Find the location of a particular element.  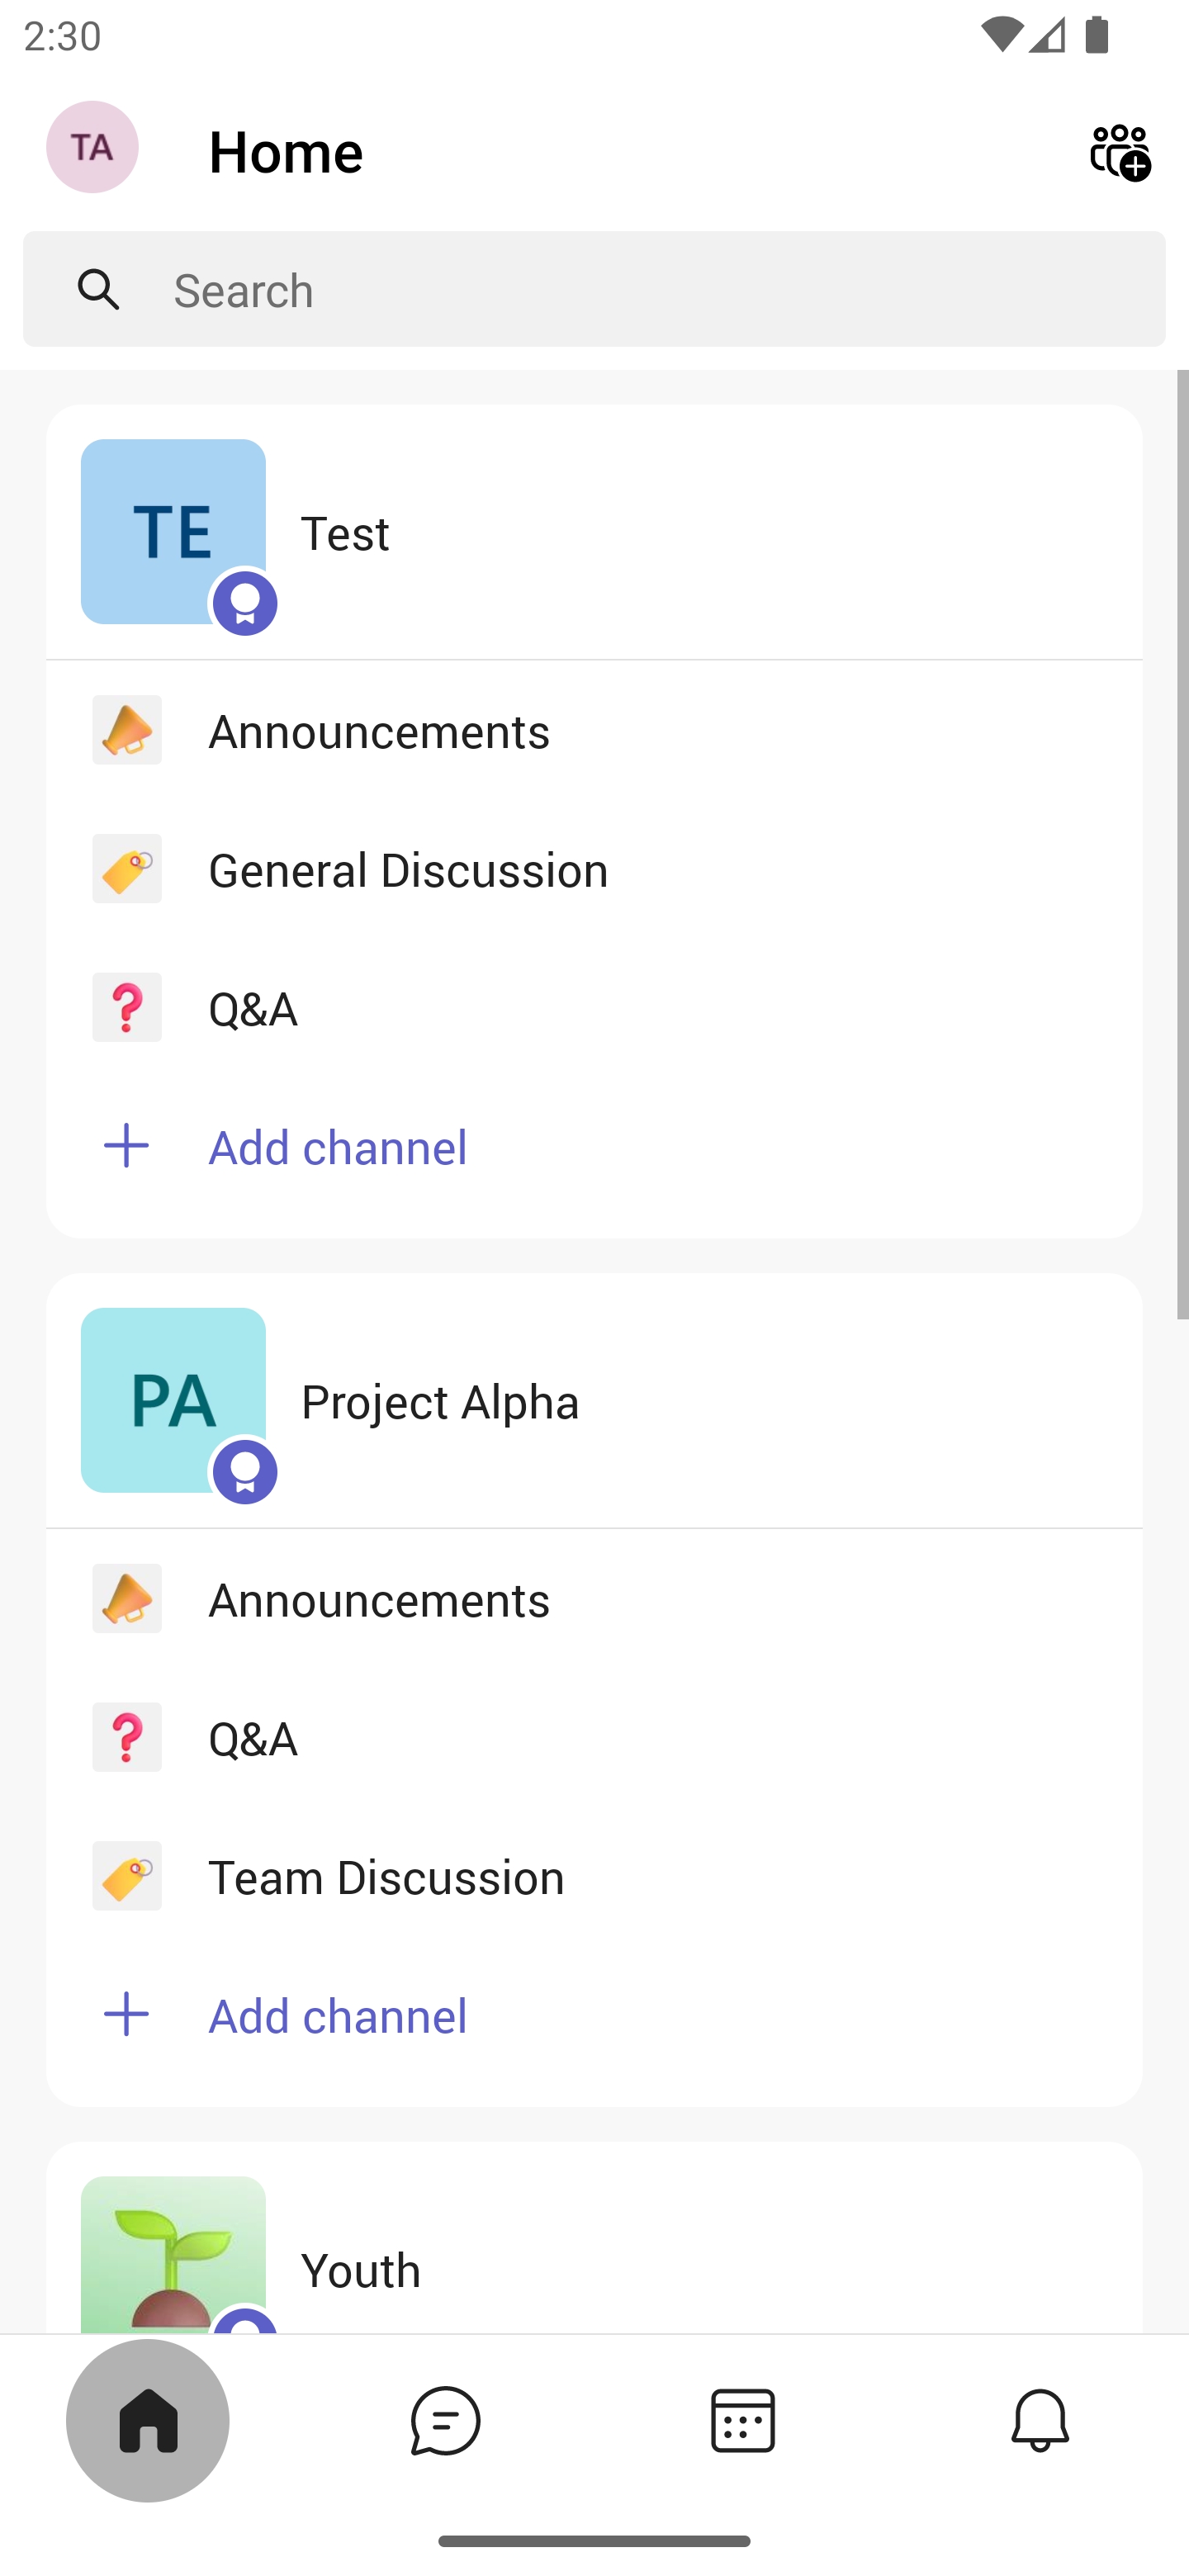

Project Alpha Community. Project Alpha is located at coordinates (594, 1401).